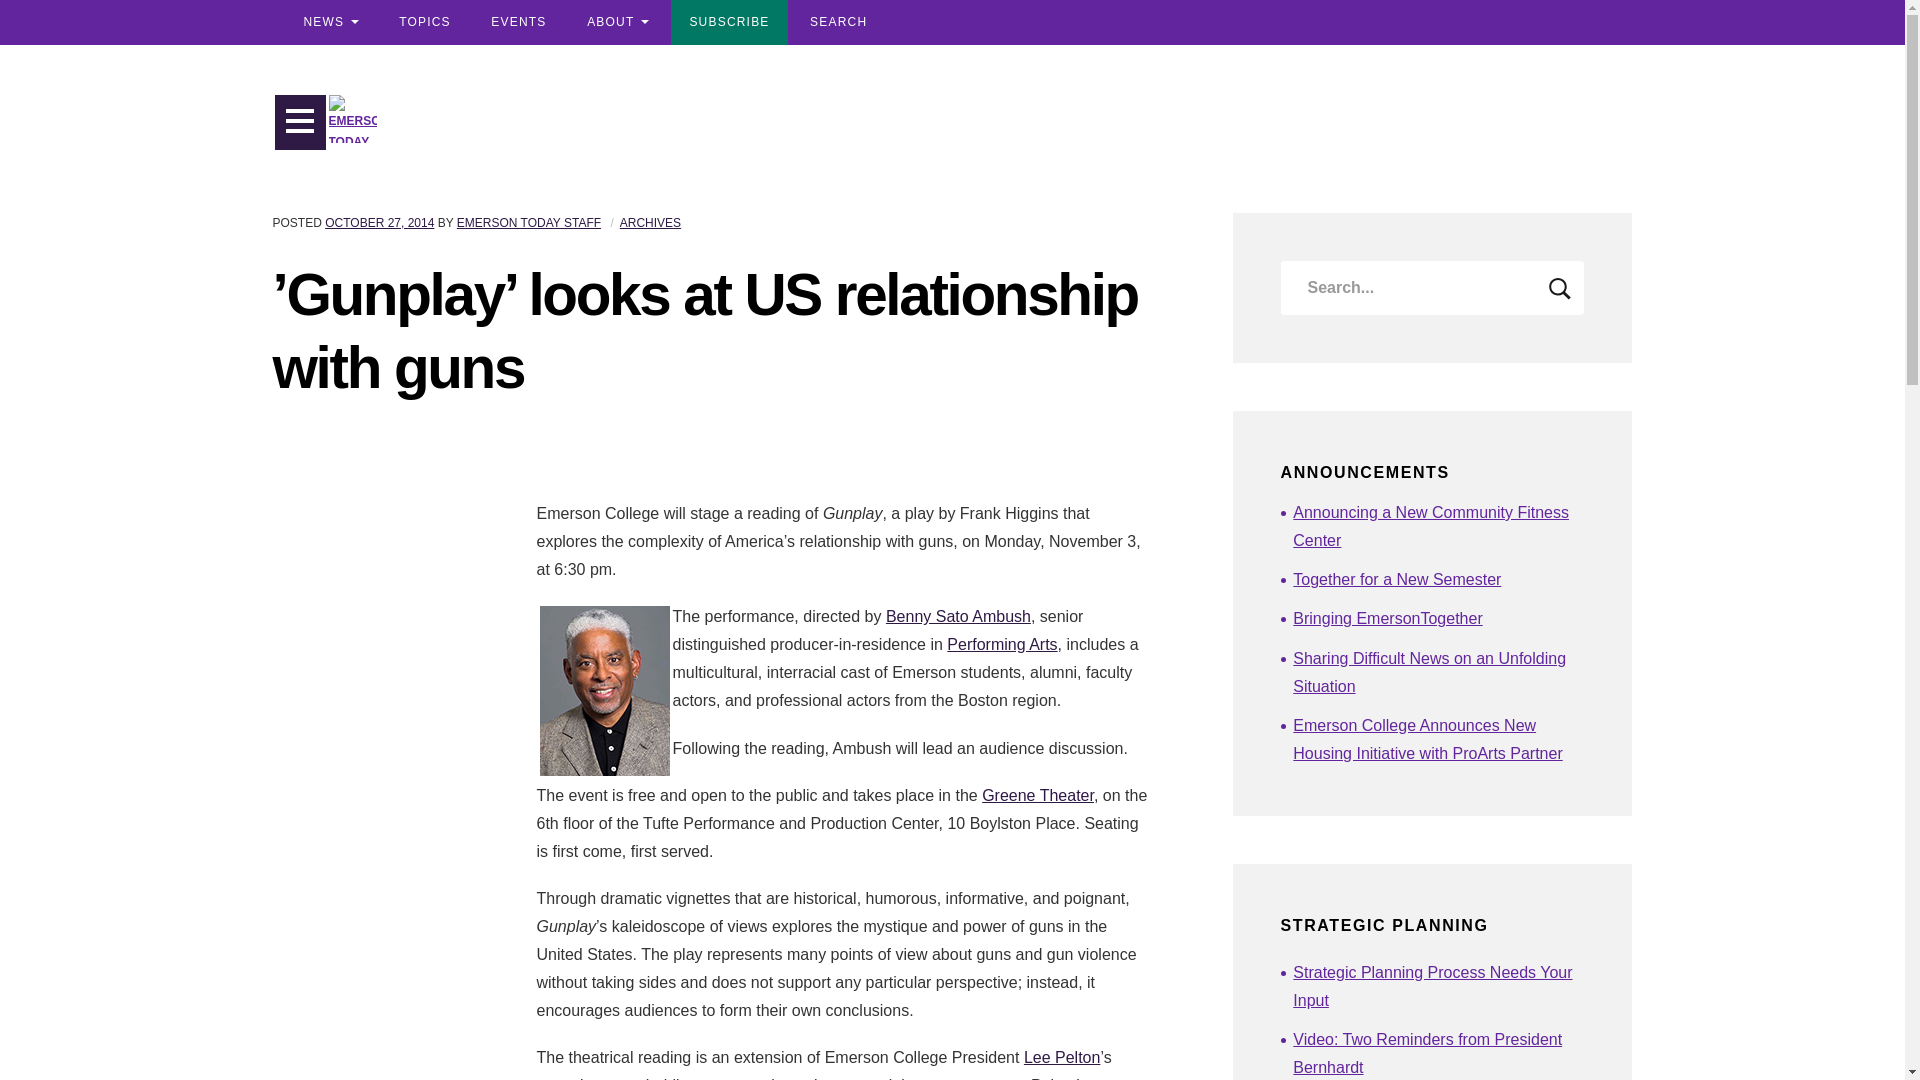 The width and height of the screenshot is (1920, 1080). Describe the element at coordinates (518, 22) in the screenshot. I see `EVENTS` at that location.